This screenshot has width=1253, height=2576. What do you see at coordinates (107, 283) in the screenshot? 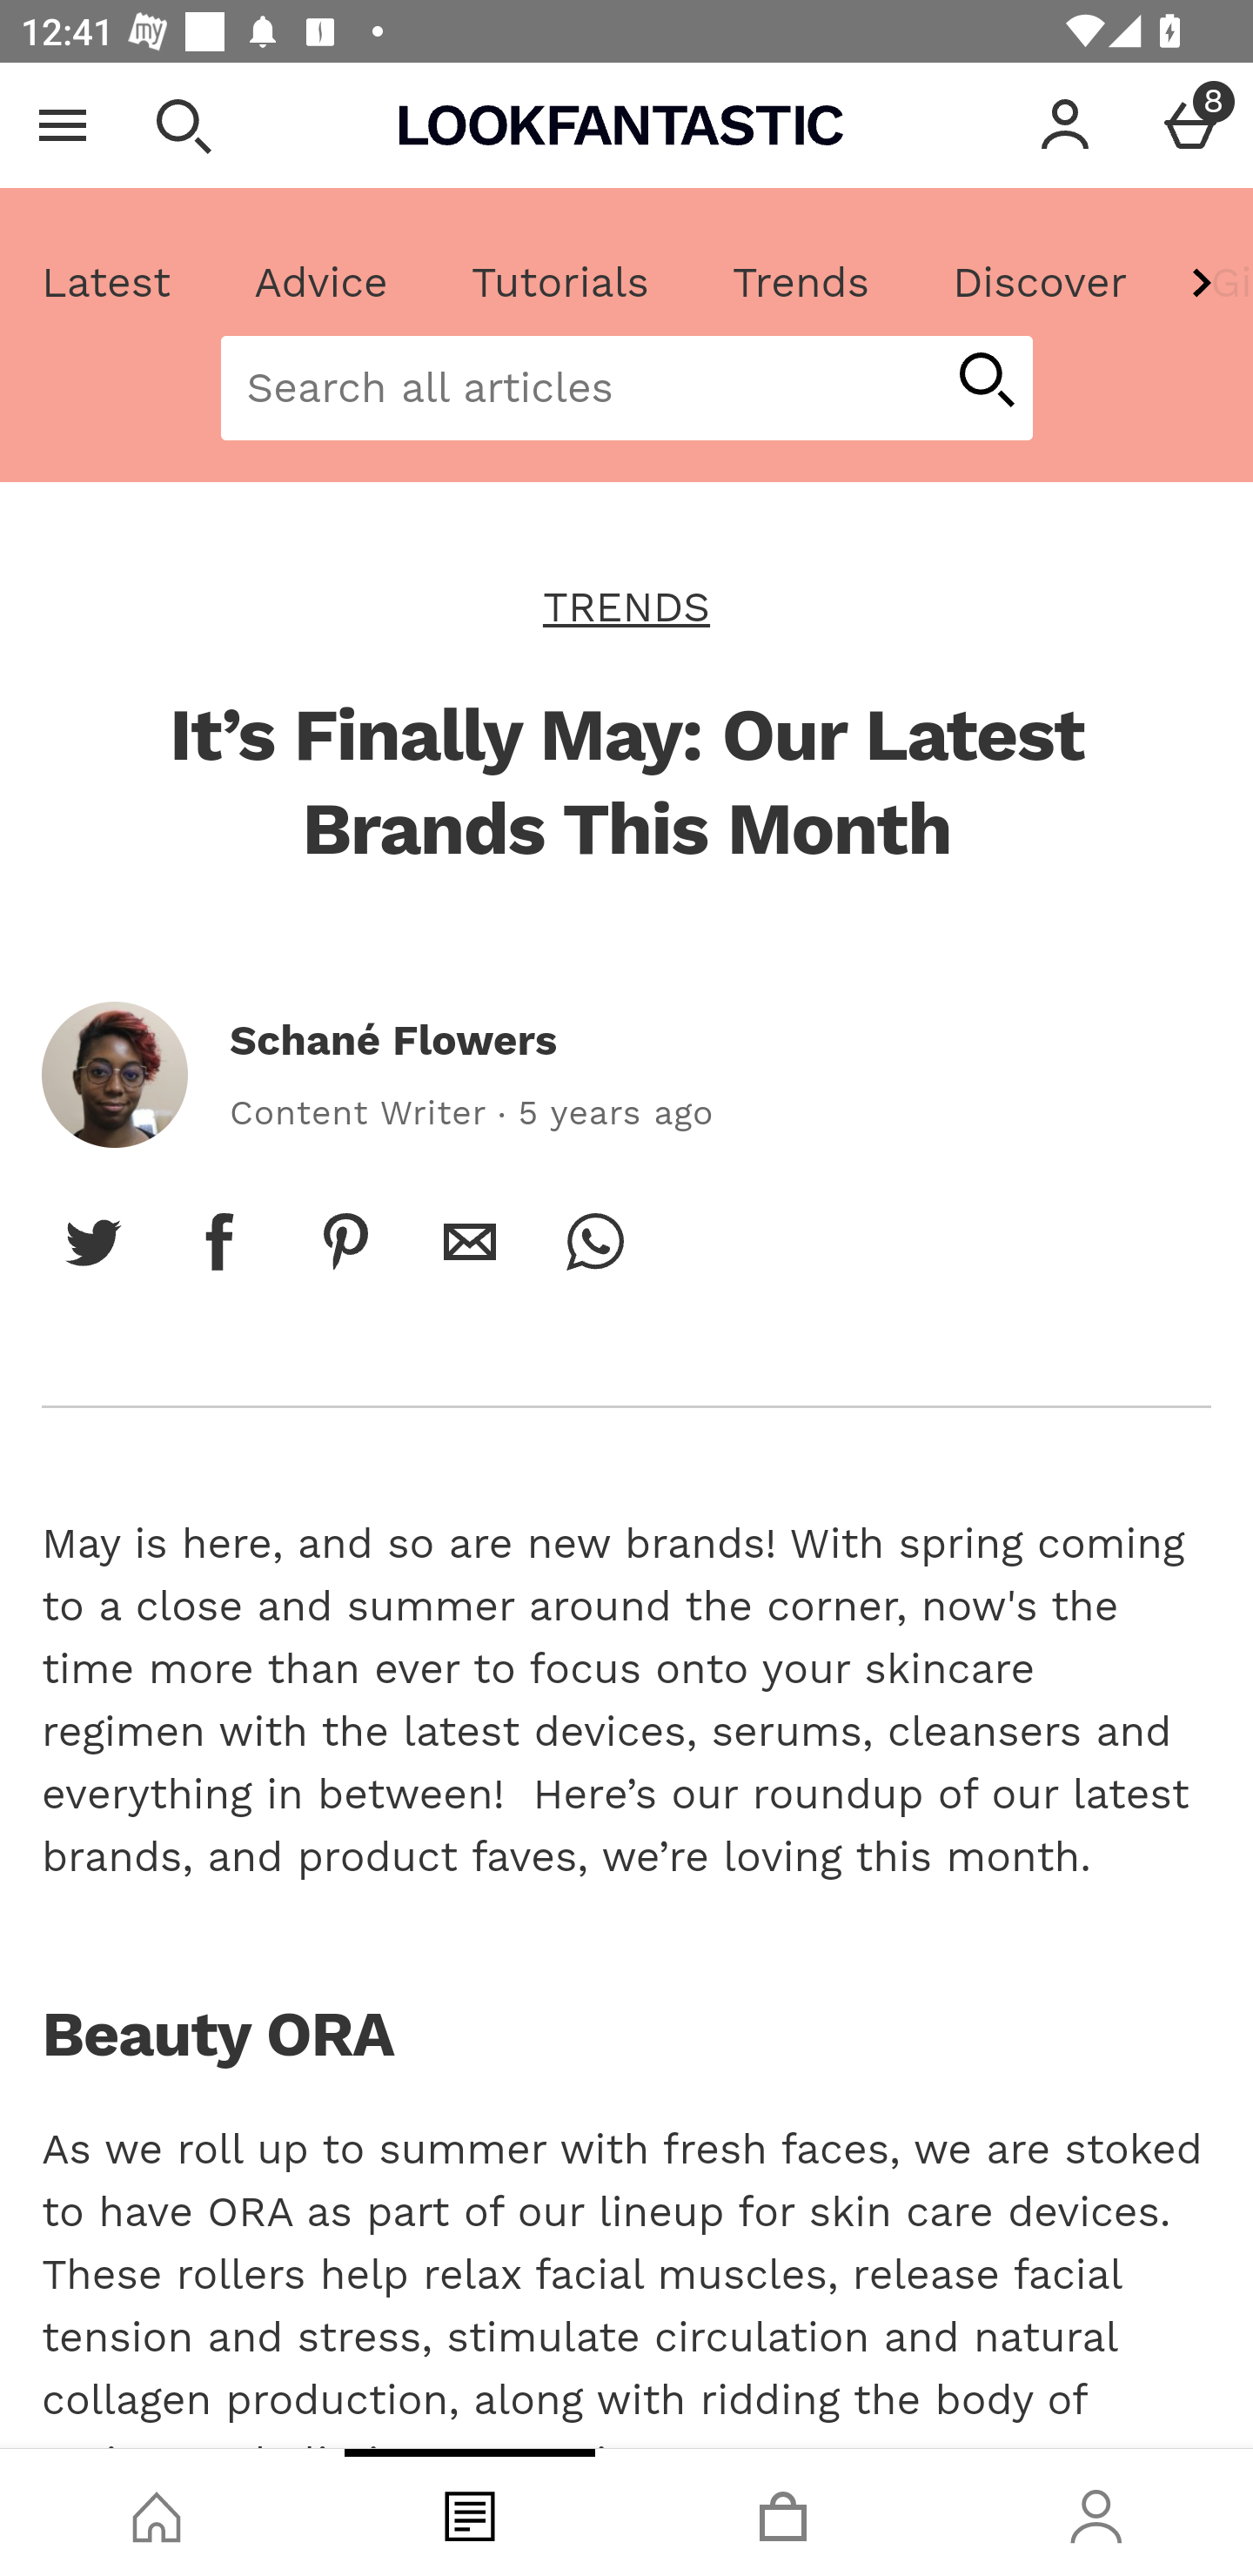
I see `Latest` at bounding box center [107, 283].